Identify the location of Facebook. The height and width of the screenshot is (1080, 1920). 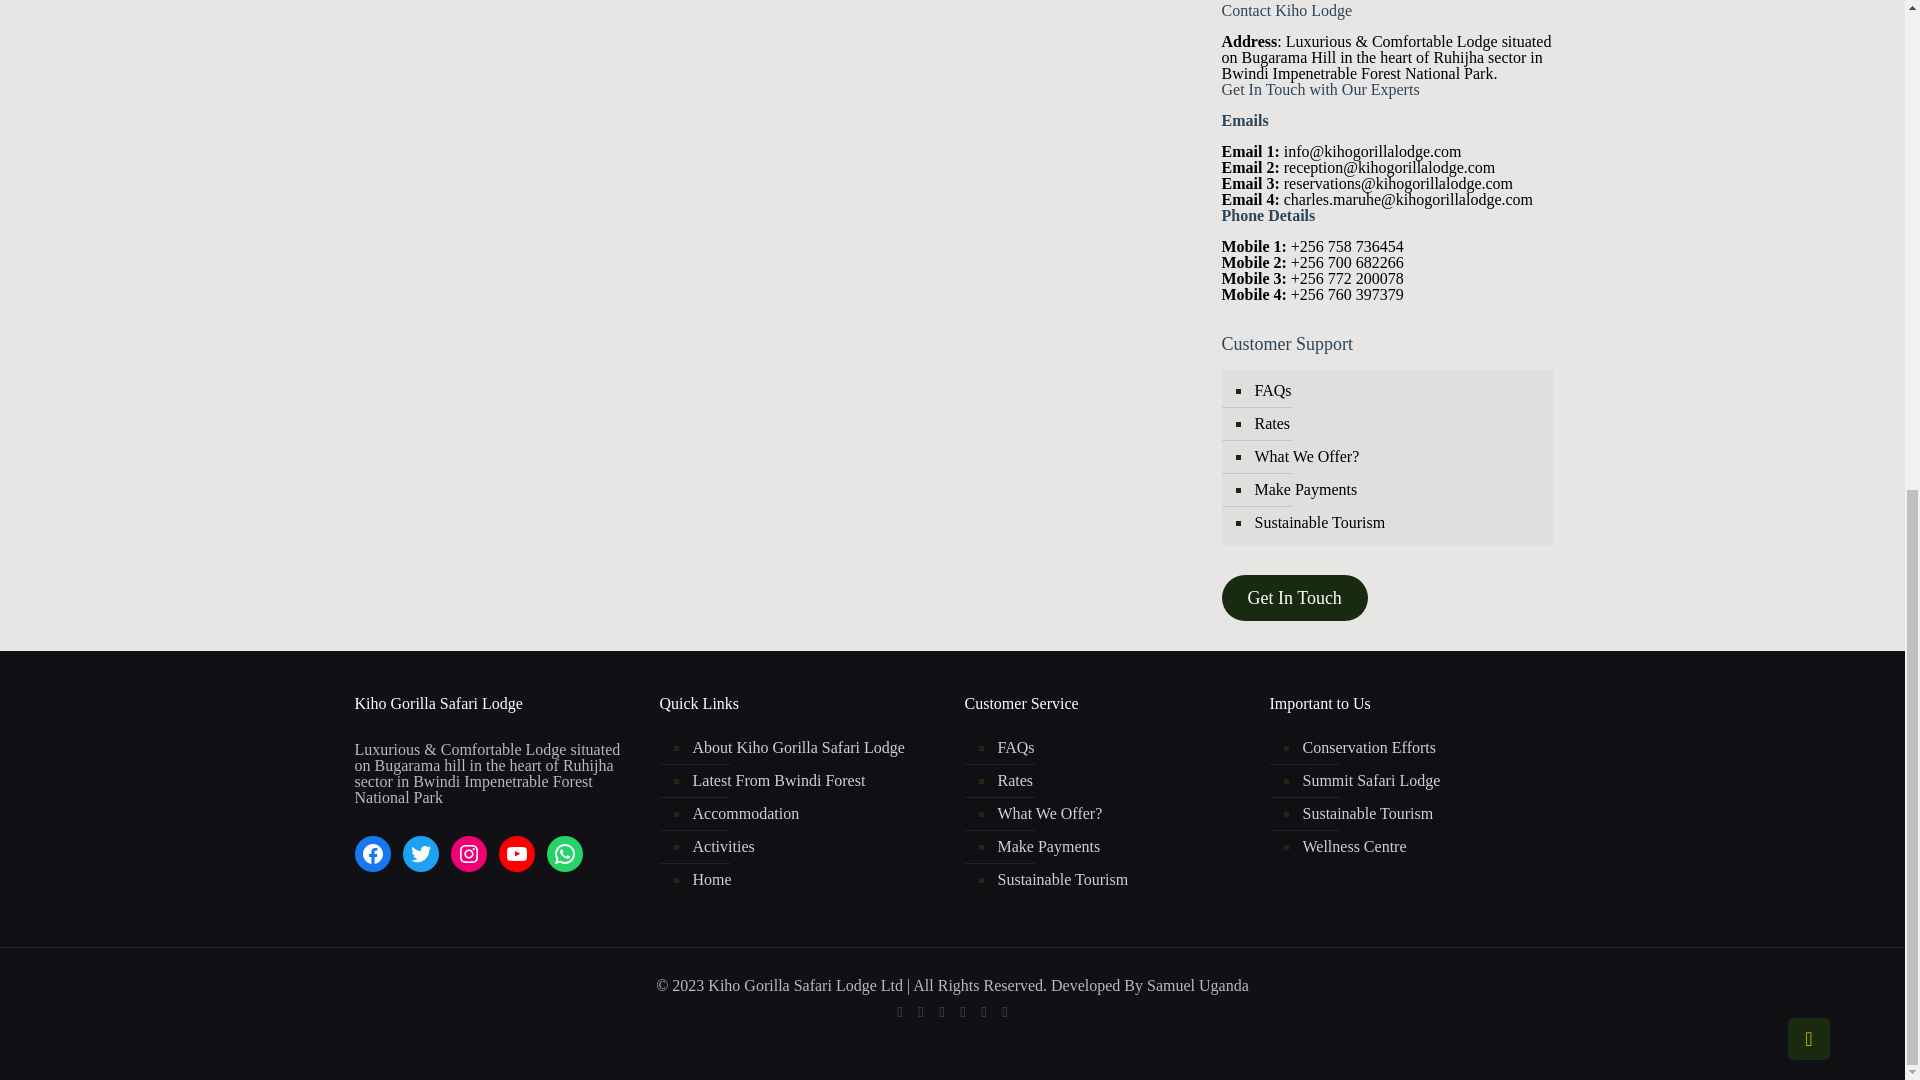
(921, 1012).